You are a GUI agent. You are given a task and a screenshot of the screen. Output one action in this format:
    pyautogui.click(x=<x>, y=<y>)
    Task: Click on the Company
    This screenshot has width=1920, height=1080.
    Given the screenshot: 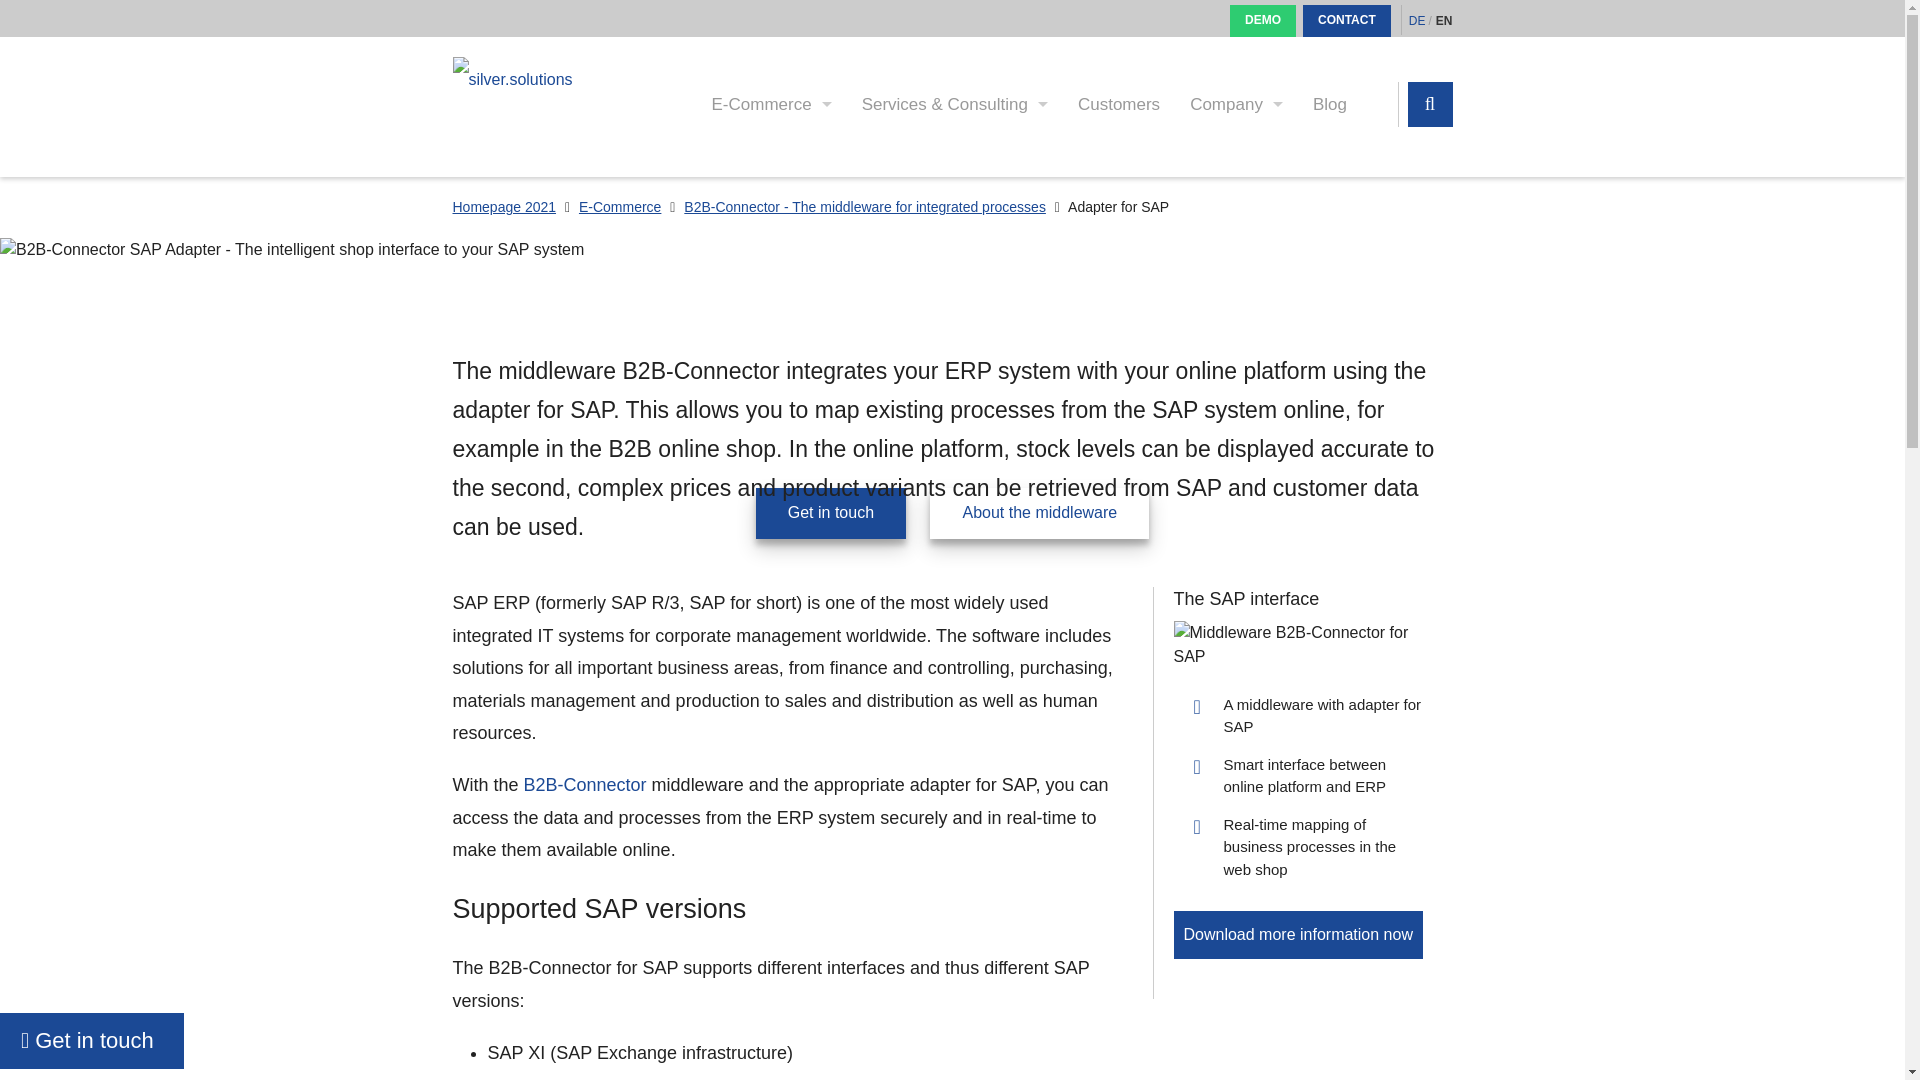 What is the action you would take?
    pyautogui.click(x=687, y=315)
    